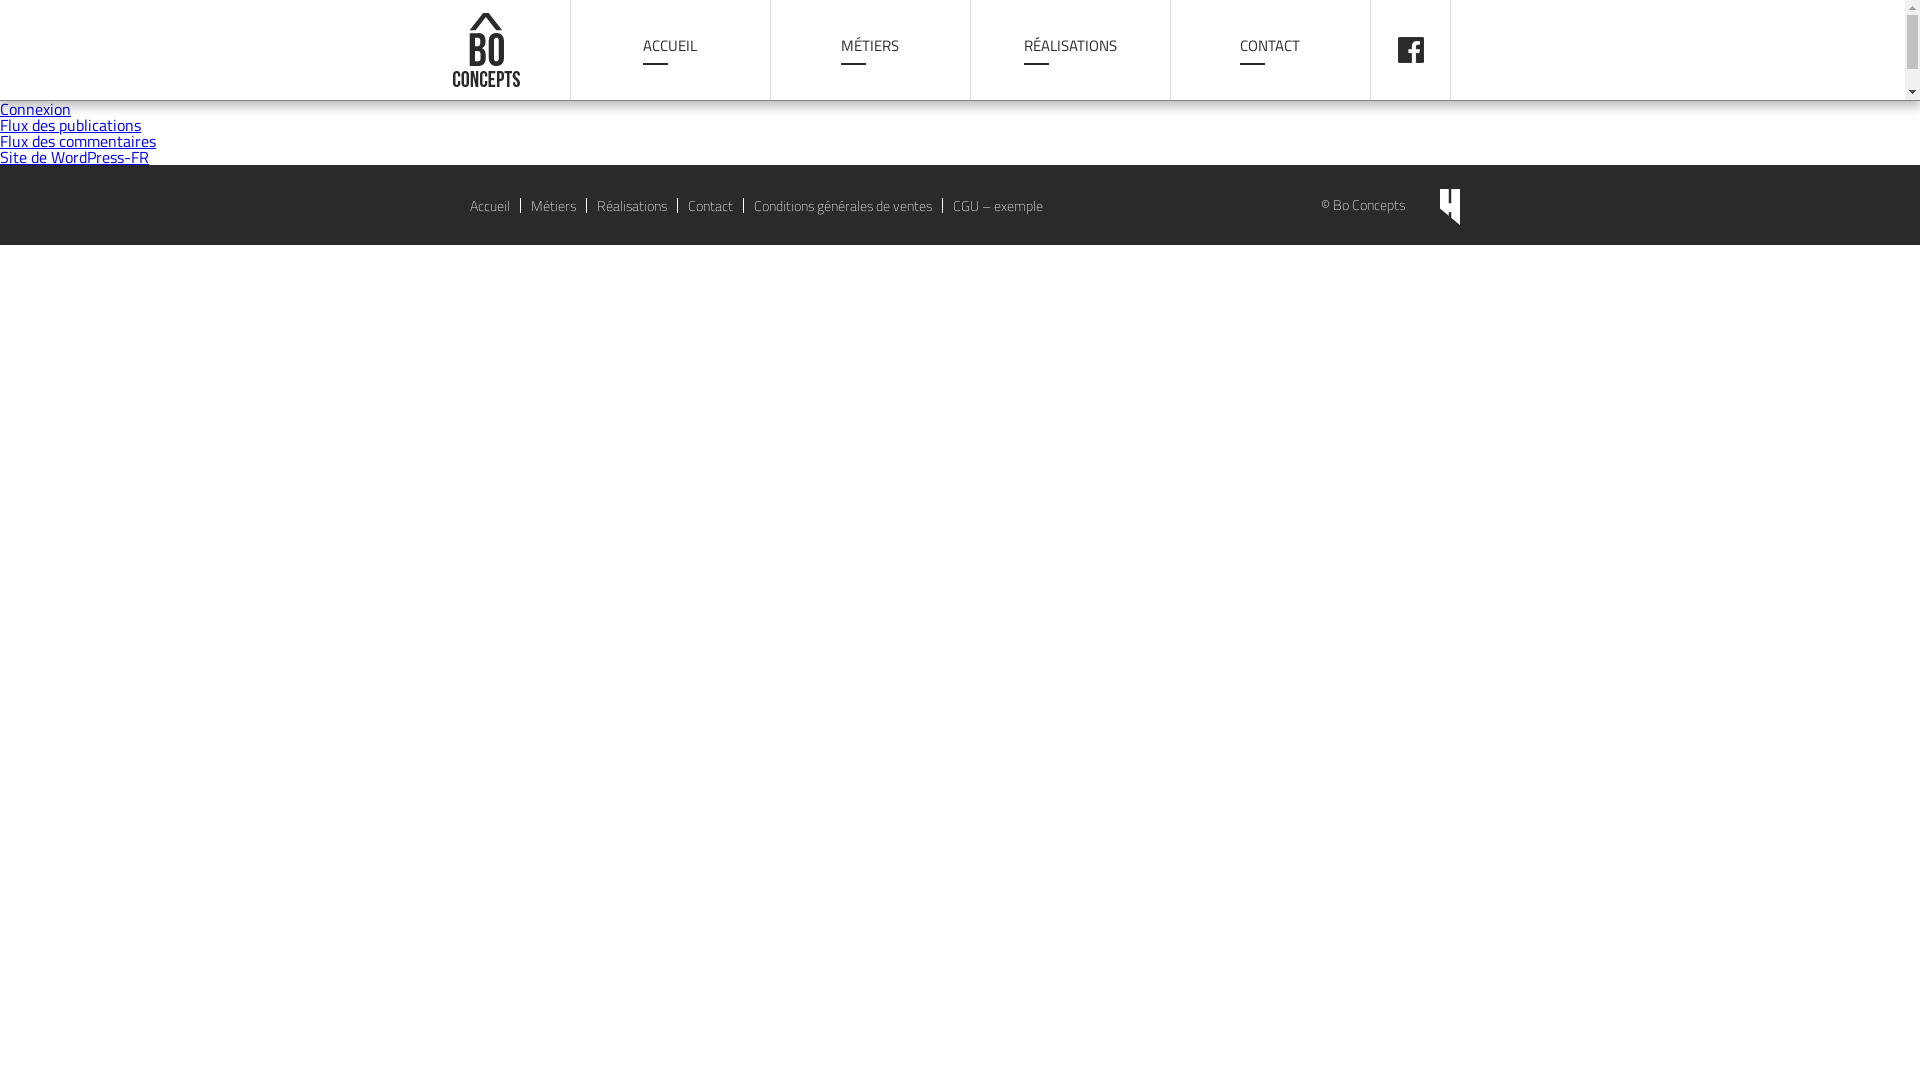 This screenshot has height=1080, width=1920. I want to click on Flux des publications, so click(70, 125).